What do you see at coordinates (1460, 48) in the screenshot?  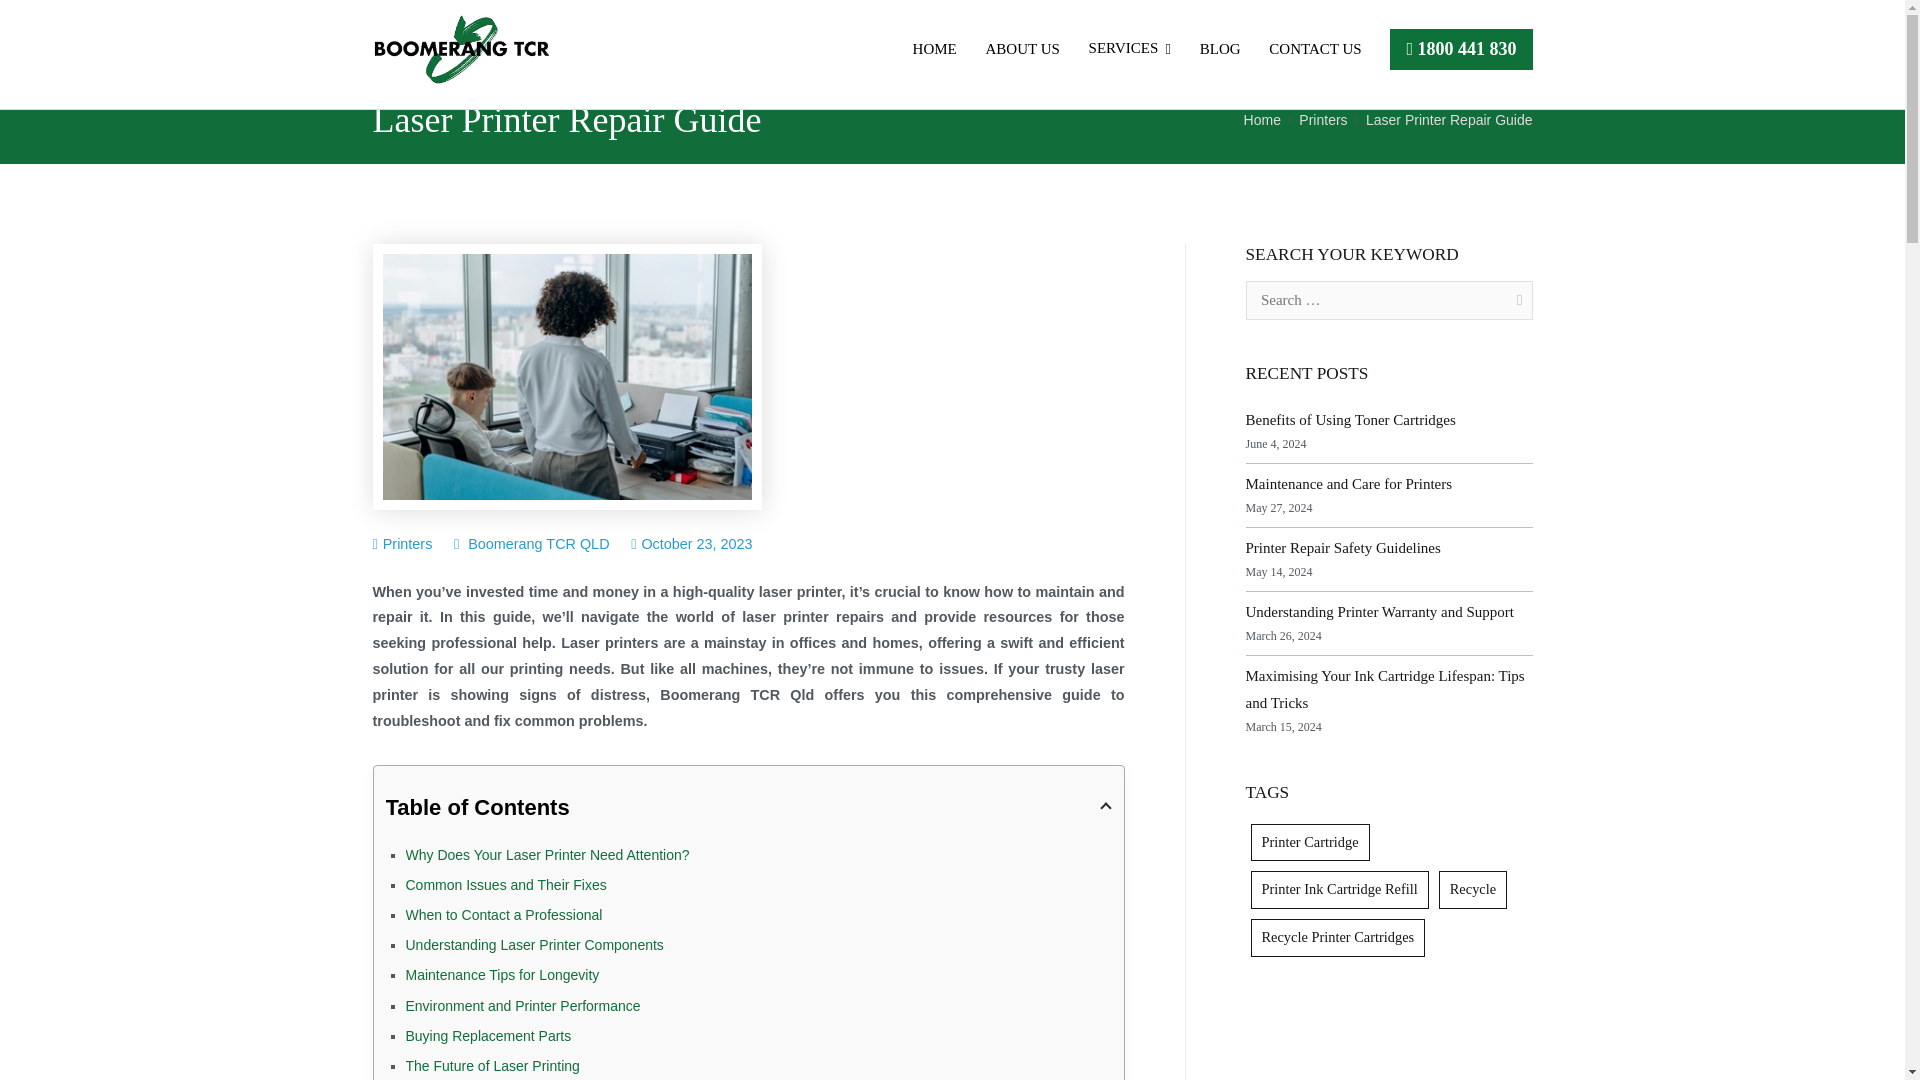 I see `1800 441 830` at bounding box center [1460, 48].